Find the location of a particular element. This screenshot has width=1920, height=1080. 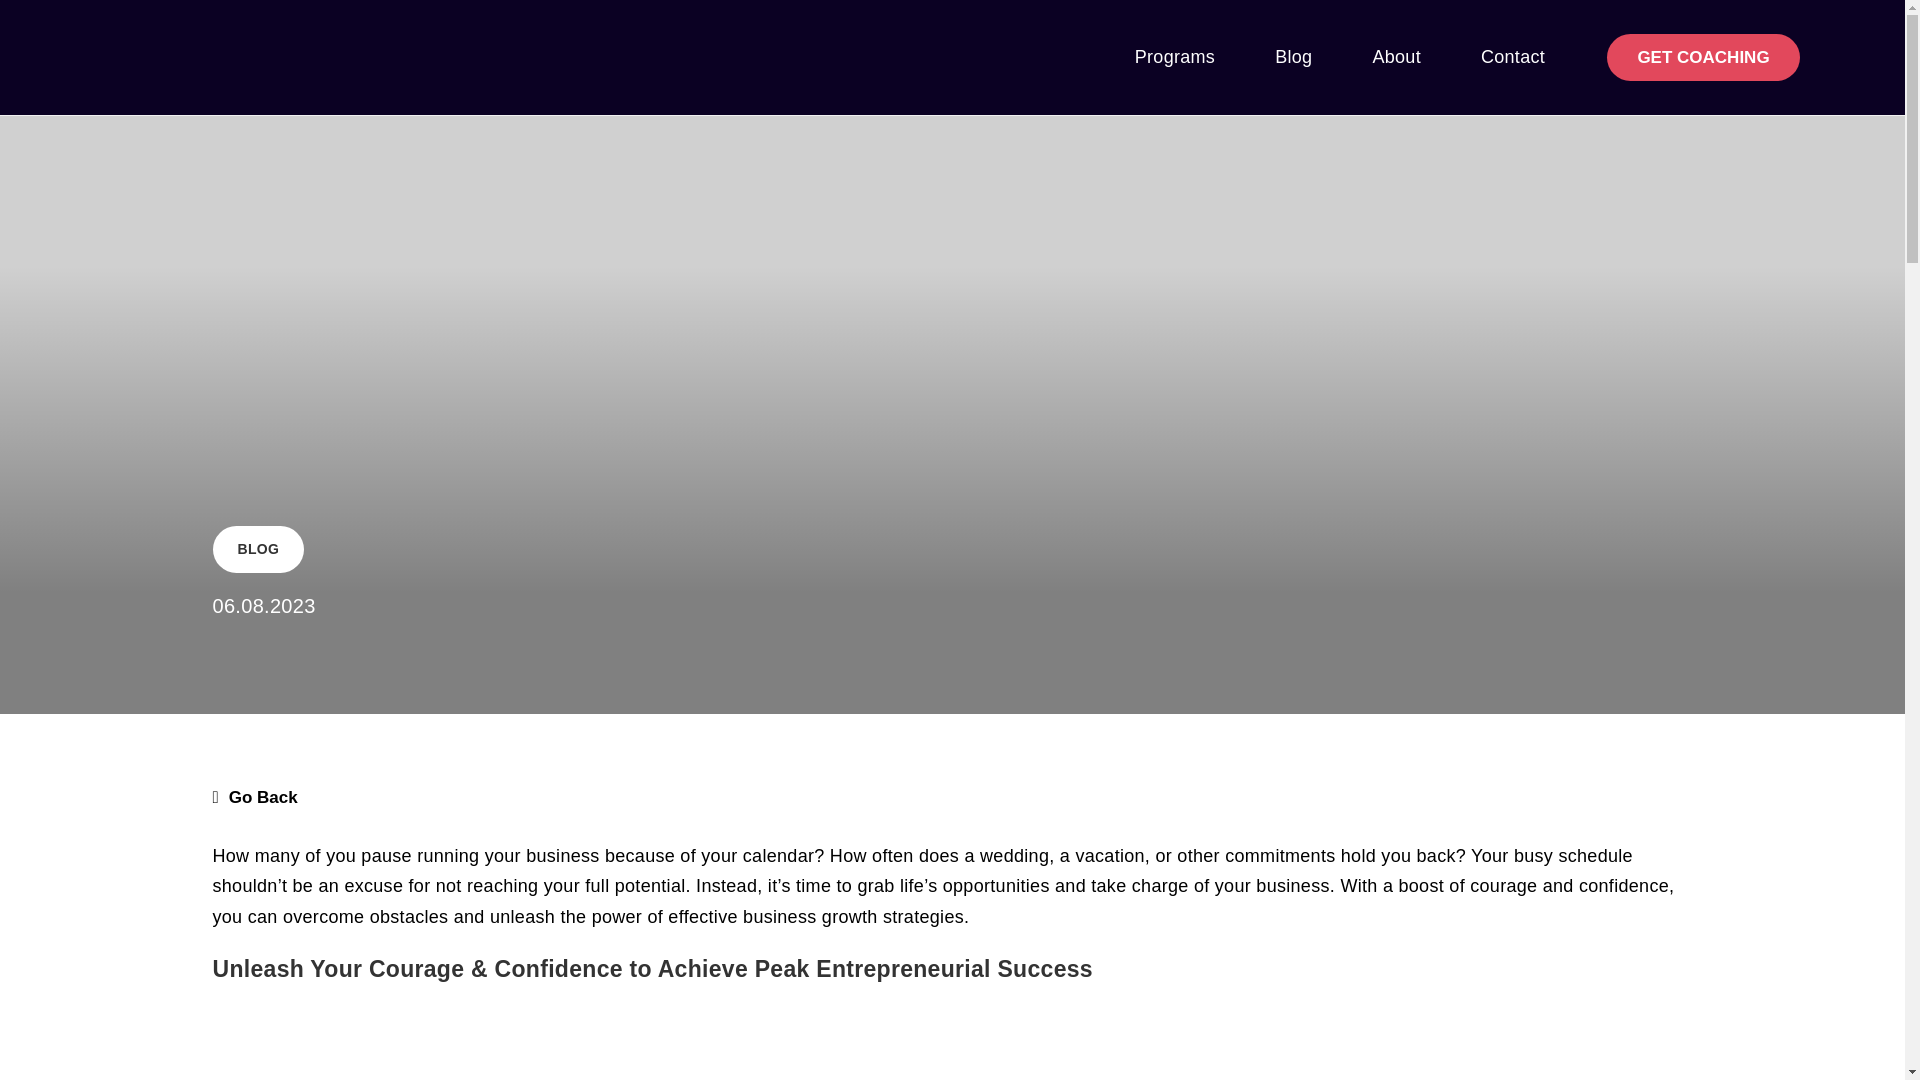

Go Back is located at coordinates (254, 797).